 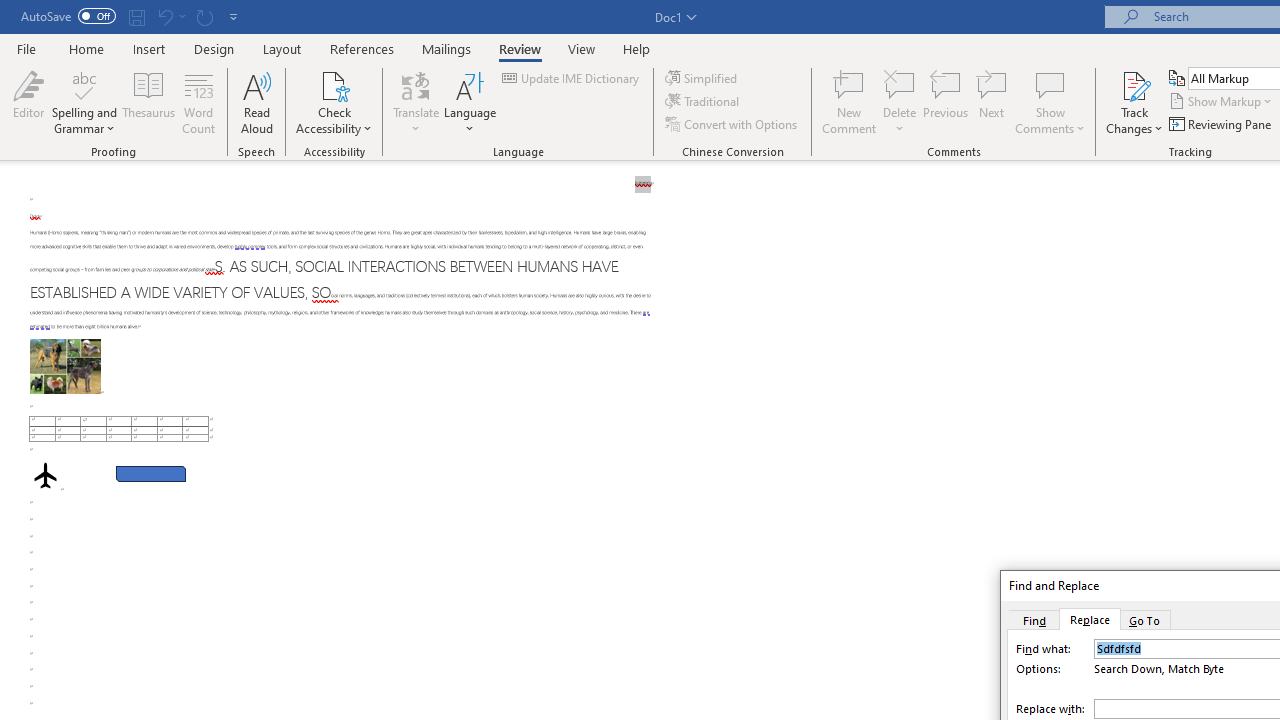 What do you see at coordinates (150, 473) in the screenshot?
I see `Rectangle: Diagonal Corners Snipped 2` at bounding box center [150, 473].